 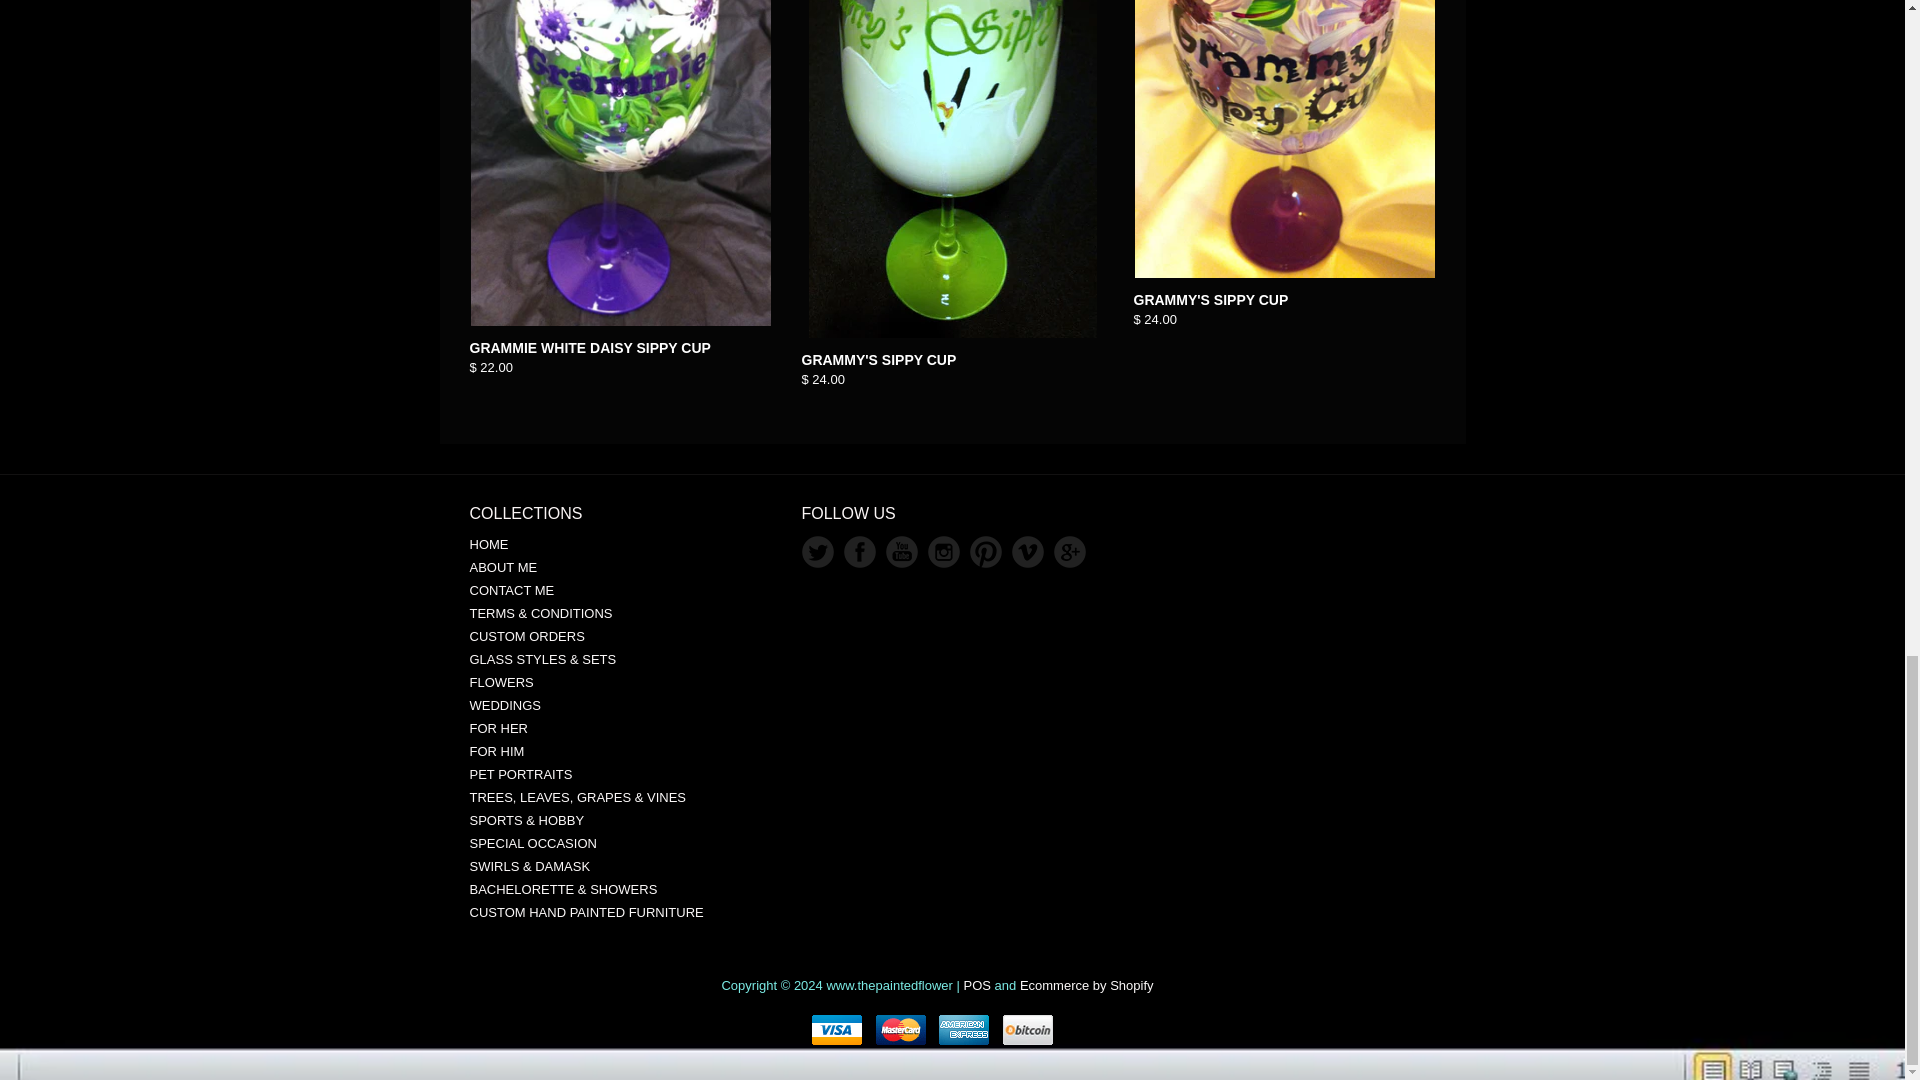 I want to click on FOR HER, so click(x=500, y=728).